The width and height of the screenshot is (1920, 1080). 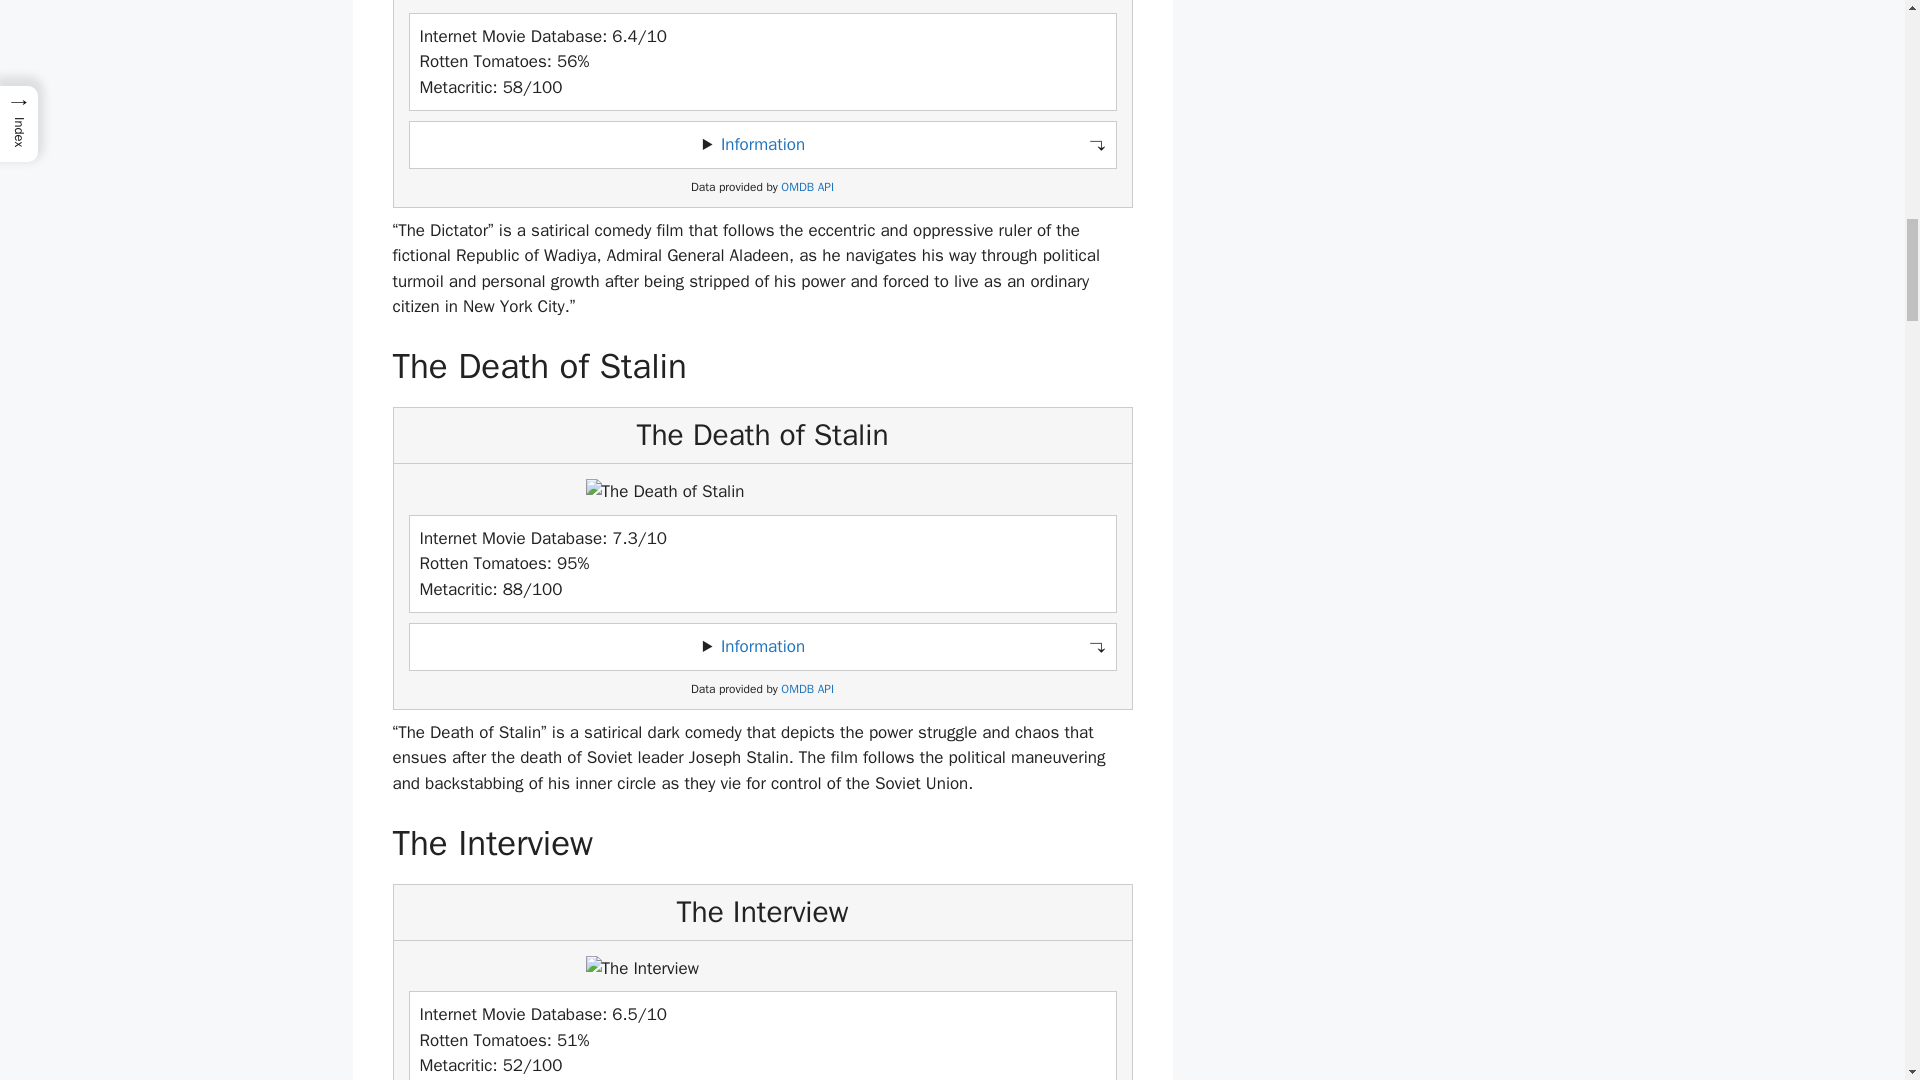 I want to click on OMDB API, so click(x=807, y=688).